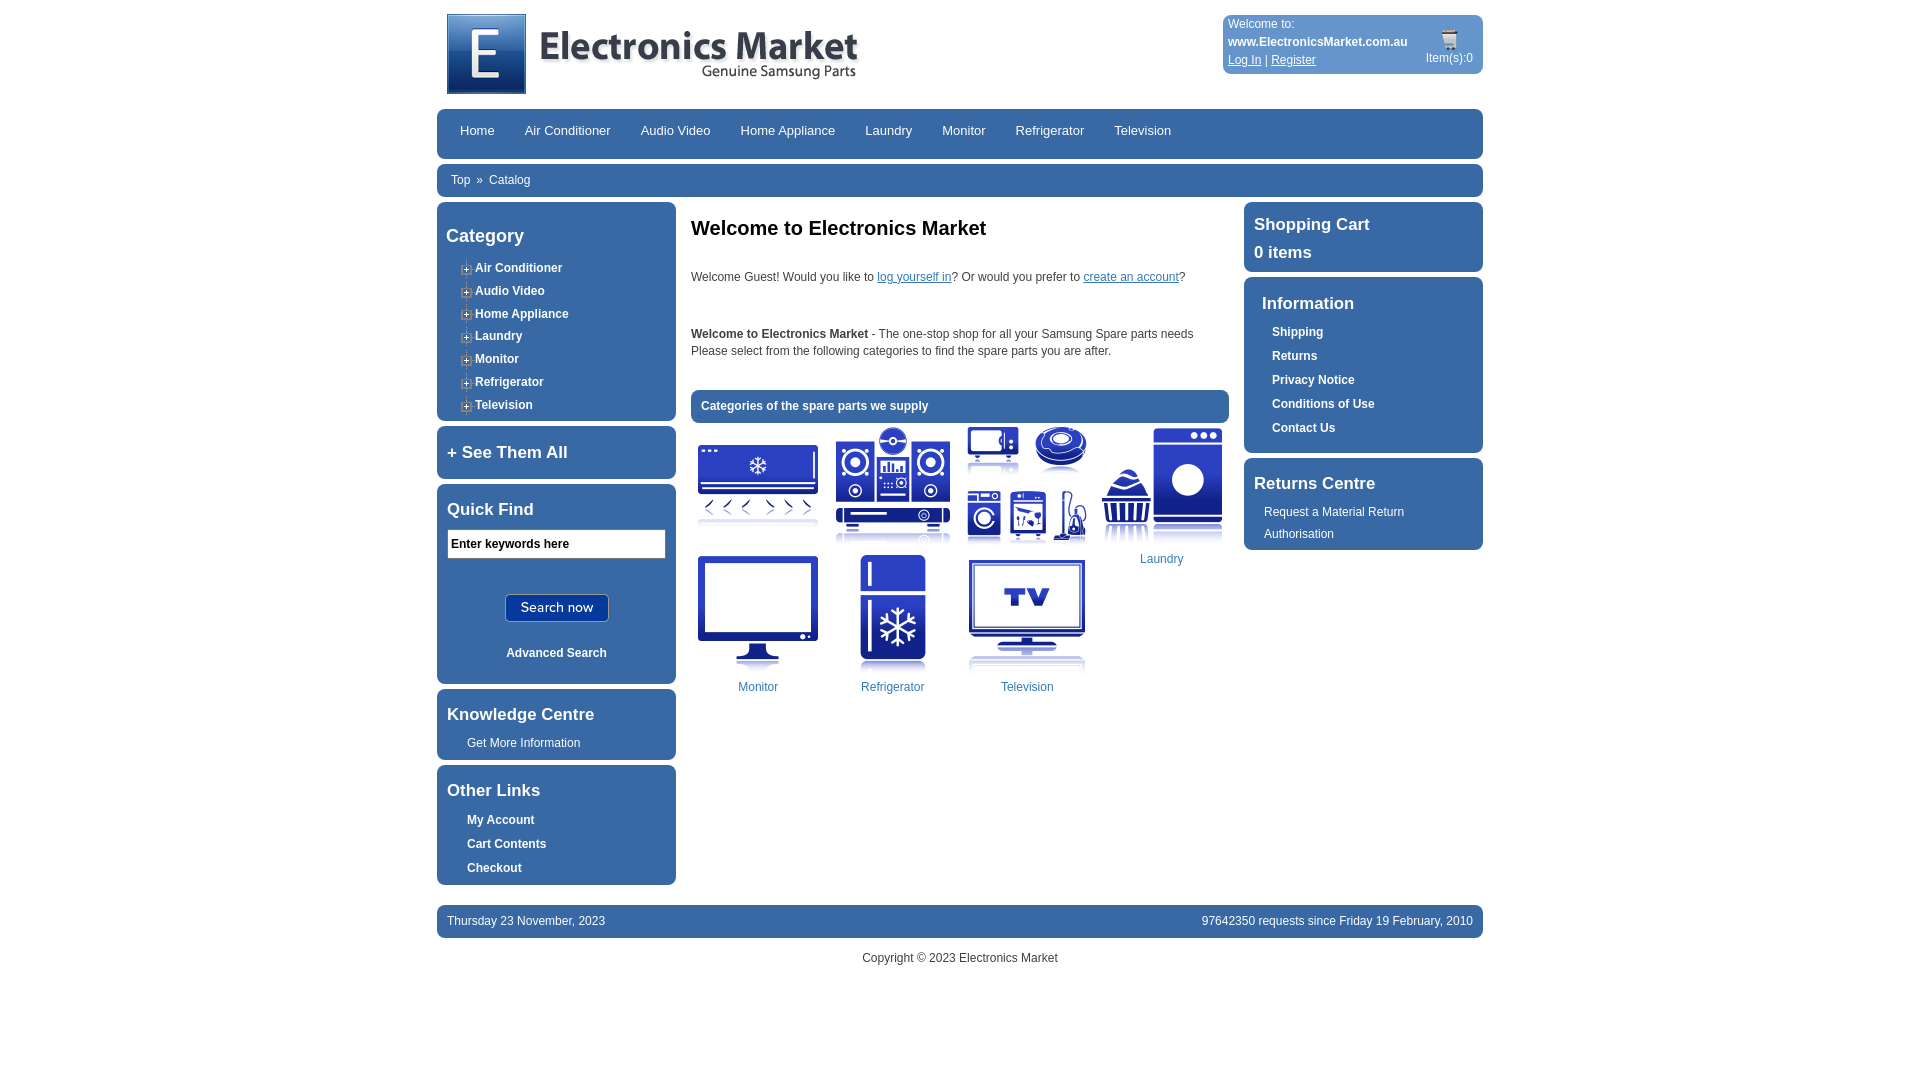  I want to click on Shopping Cart, so click(1312, 224).